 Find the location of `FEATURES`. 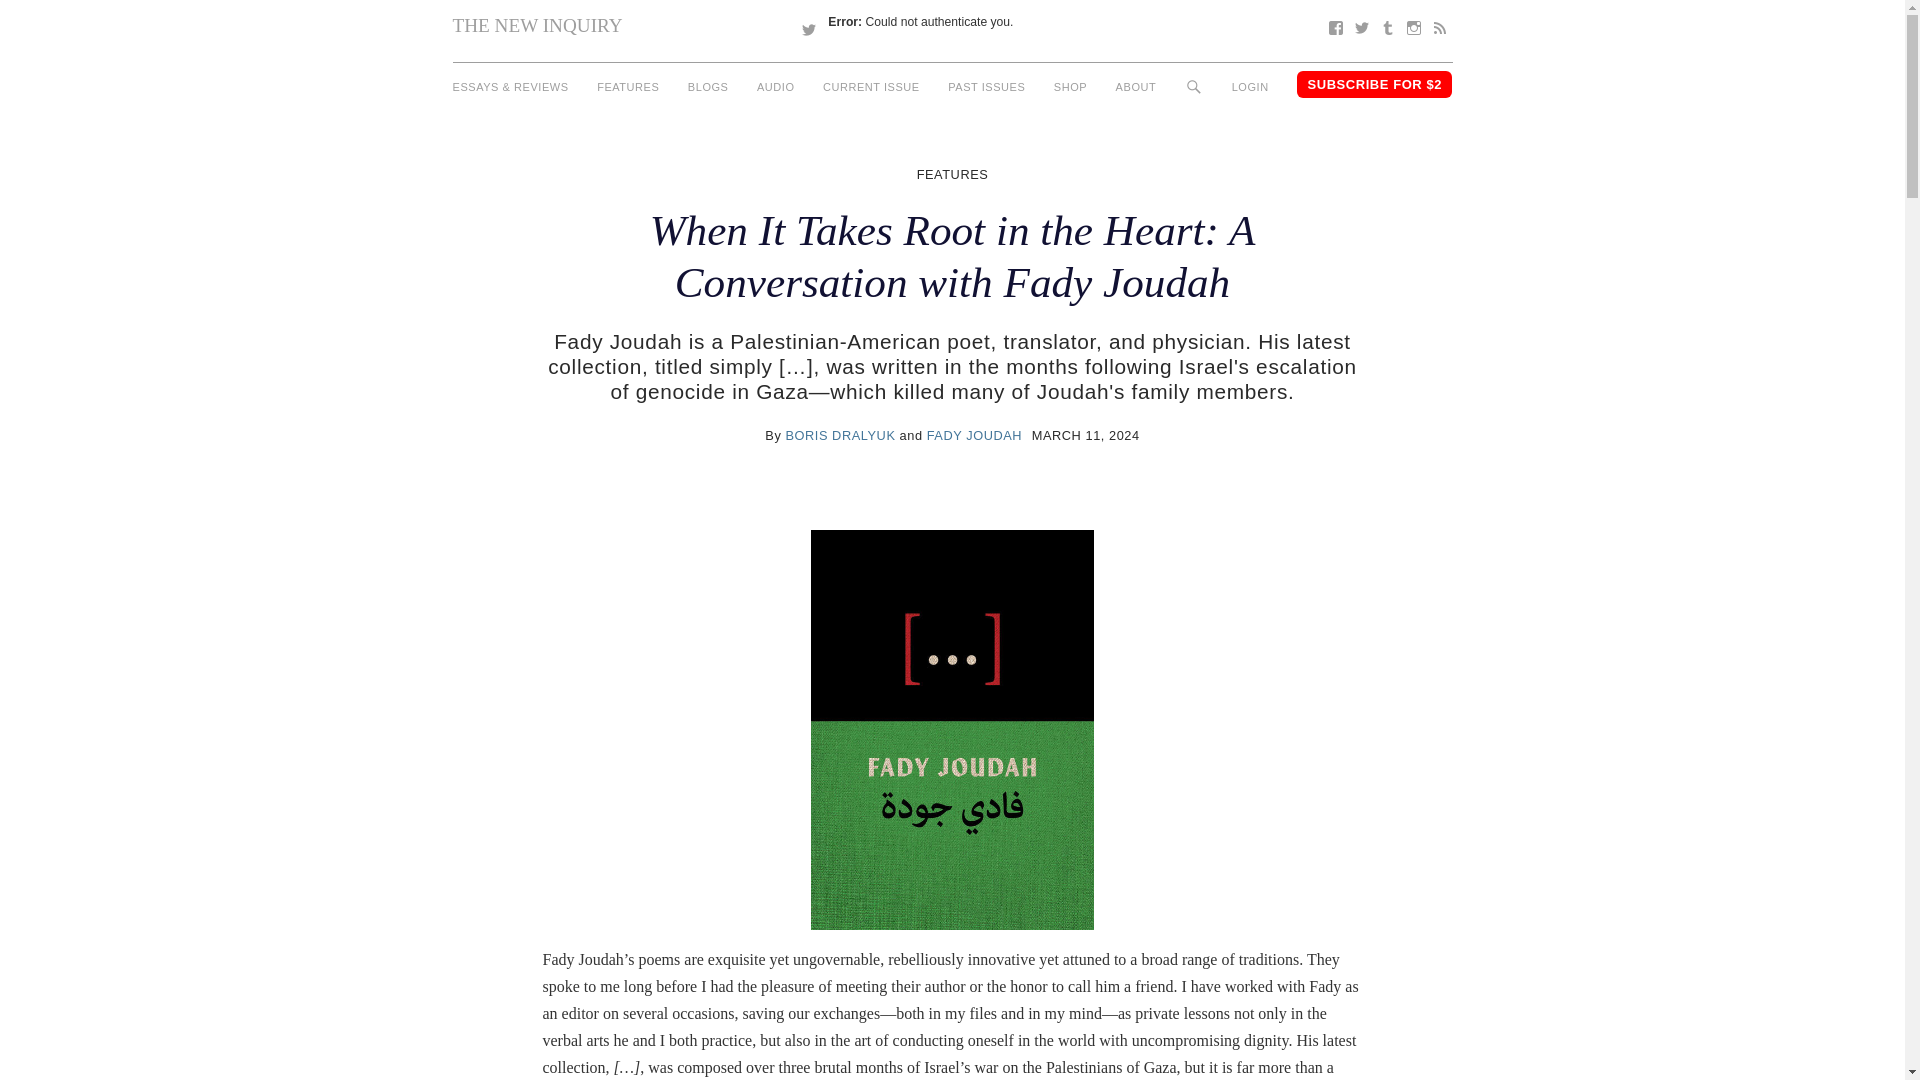

FEATURES is located at coordinates (952, 174).